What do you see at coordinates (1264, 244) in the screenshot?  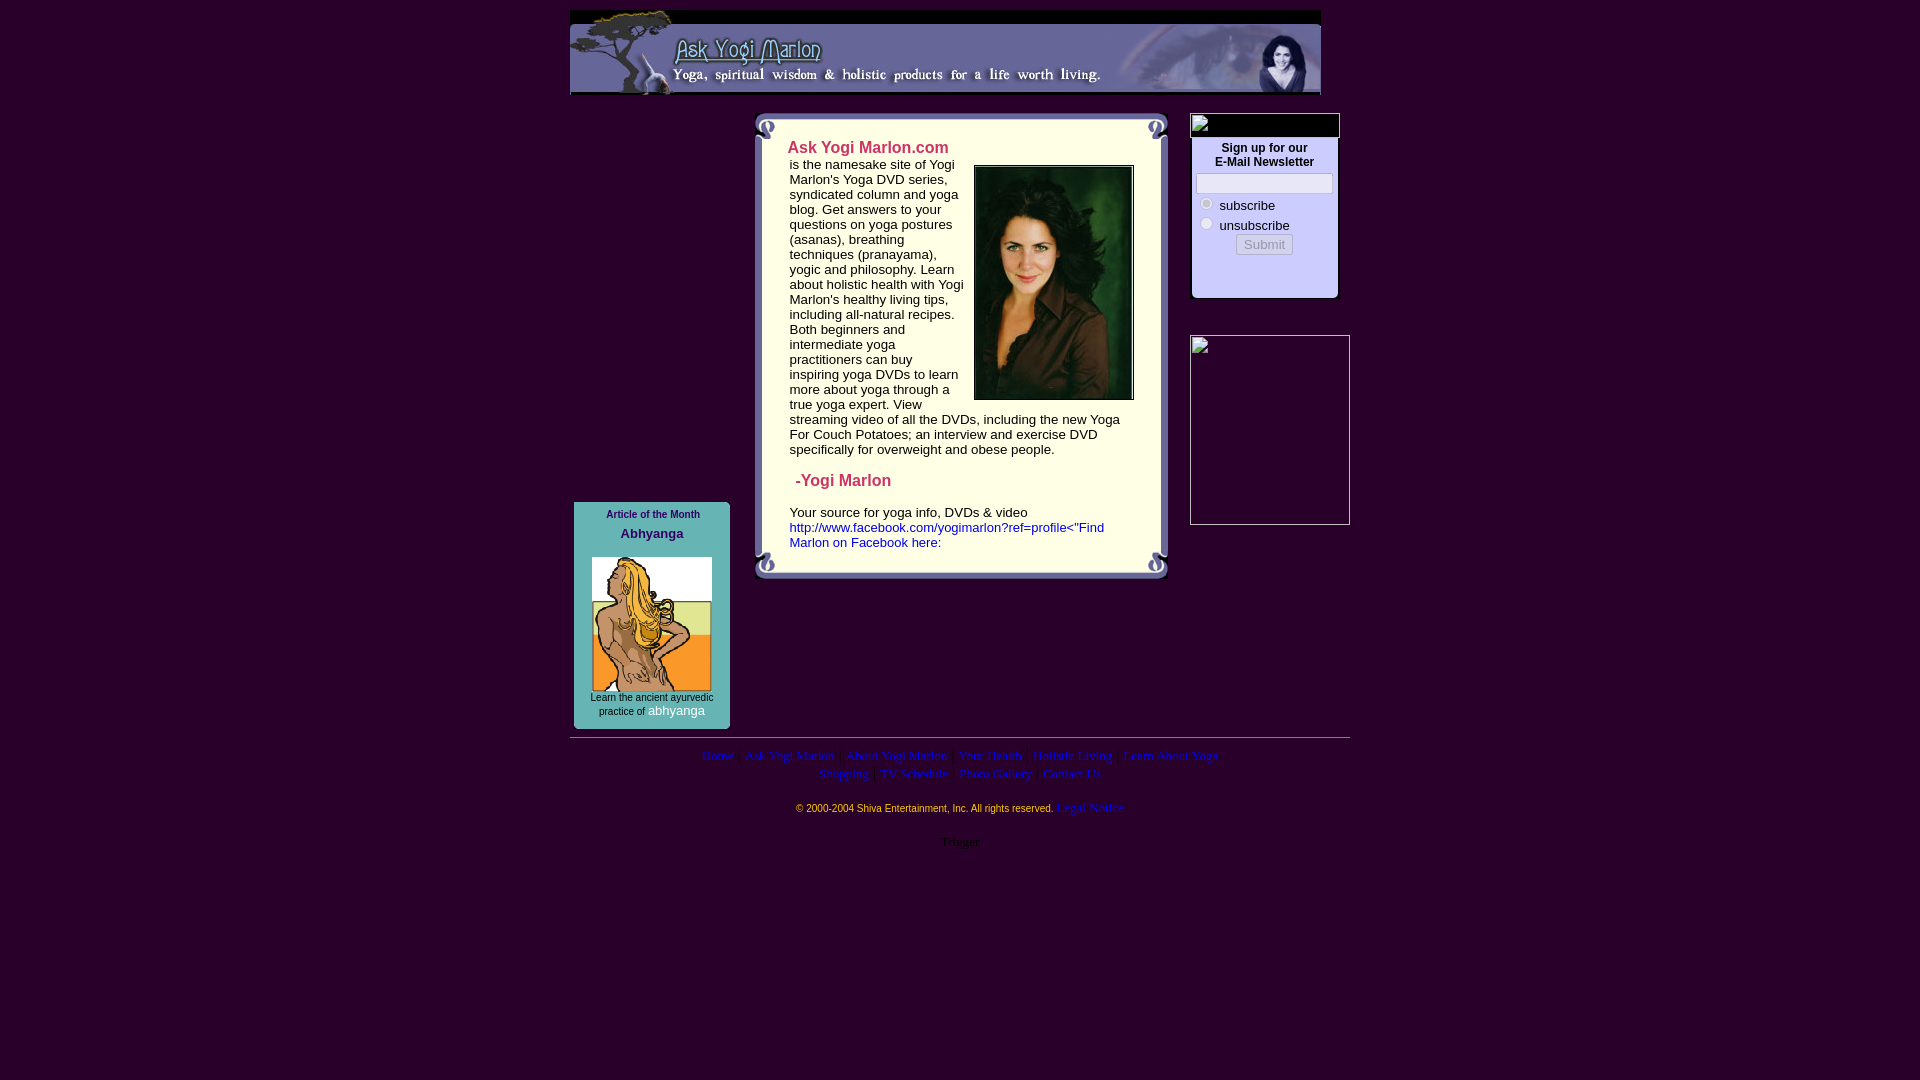 I see `Submit` at bounding box center [1264, 244].